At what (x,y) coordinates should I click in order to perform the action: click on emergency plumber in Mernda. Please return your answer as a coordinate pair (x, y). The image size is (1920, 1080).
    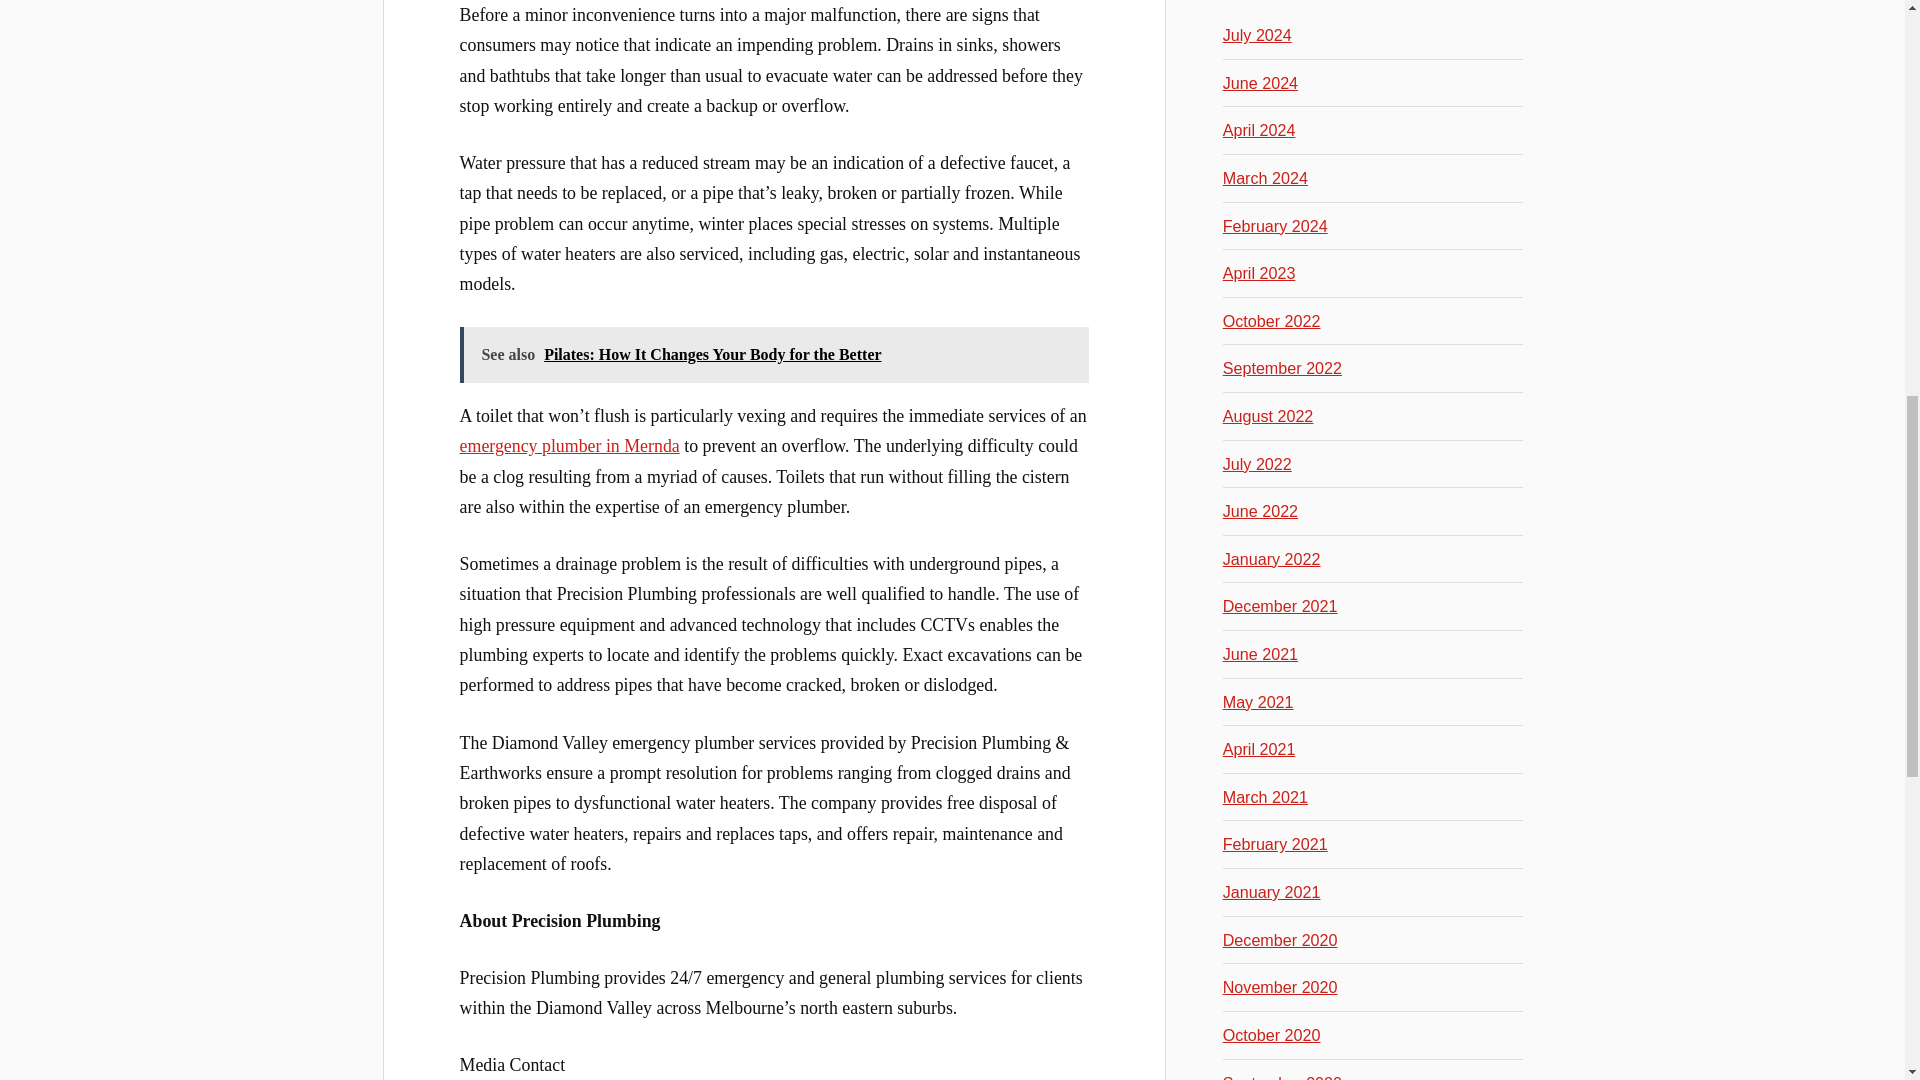
    Looking at the image, I should click on (570, 446).